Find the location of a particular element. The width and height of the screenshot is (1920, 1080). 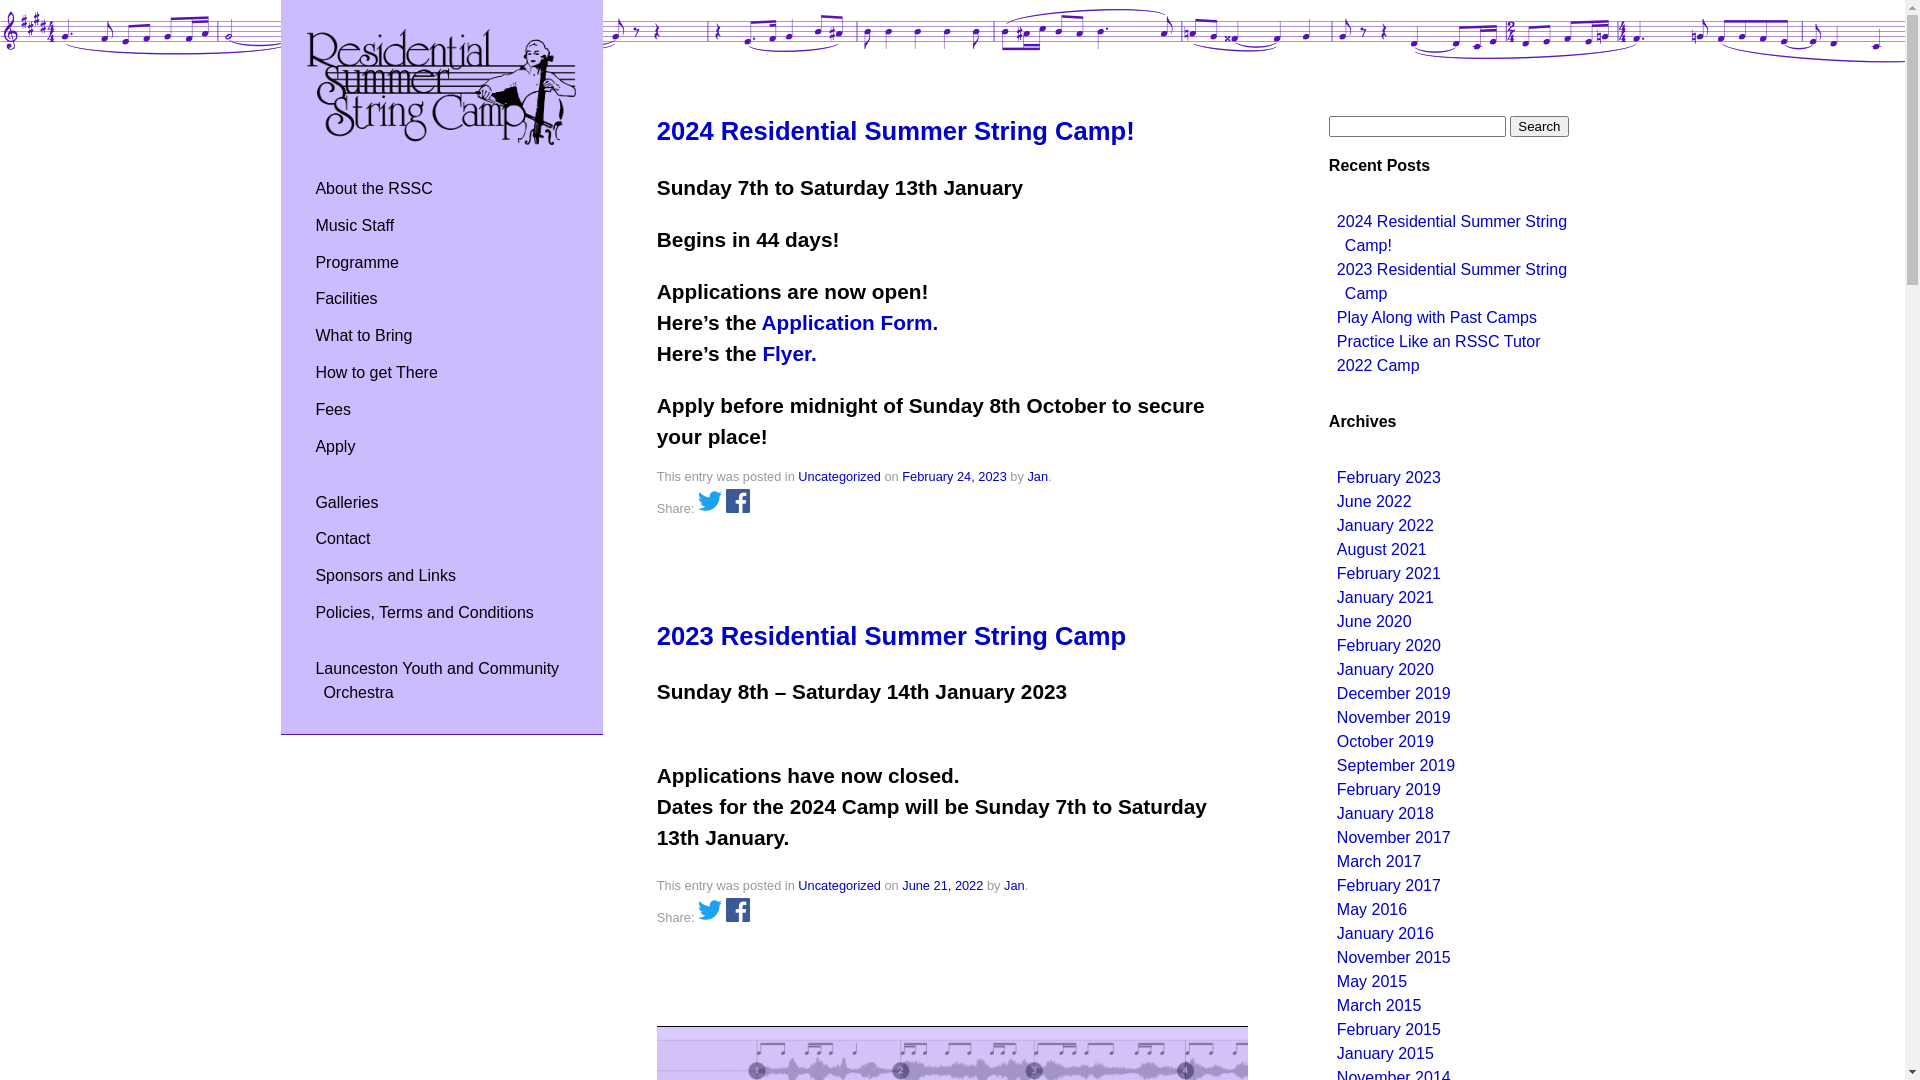

Uncategorized is located at coordinates (840, 886).